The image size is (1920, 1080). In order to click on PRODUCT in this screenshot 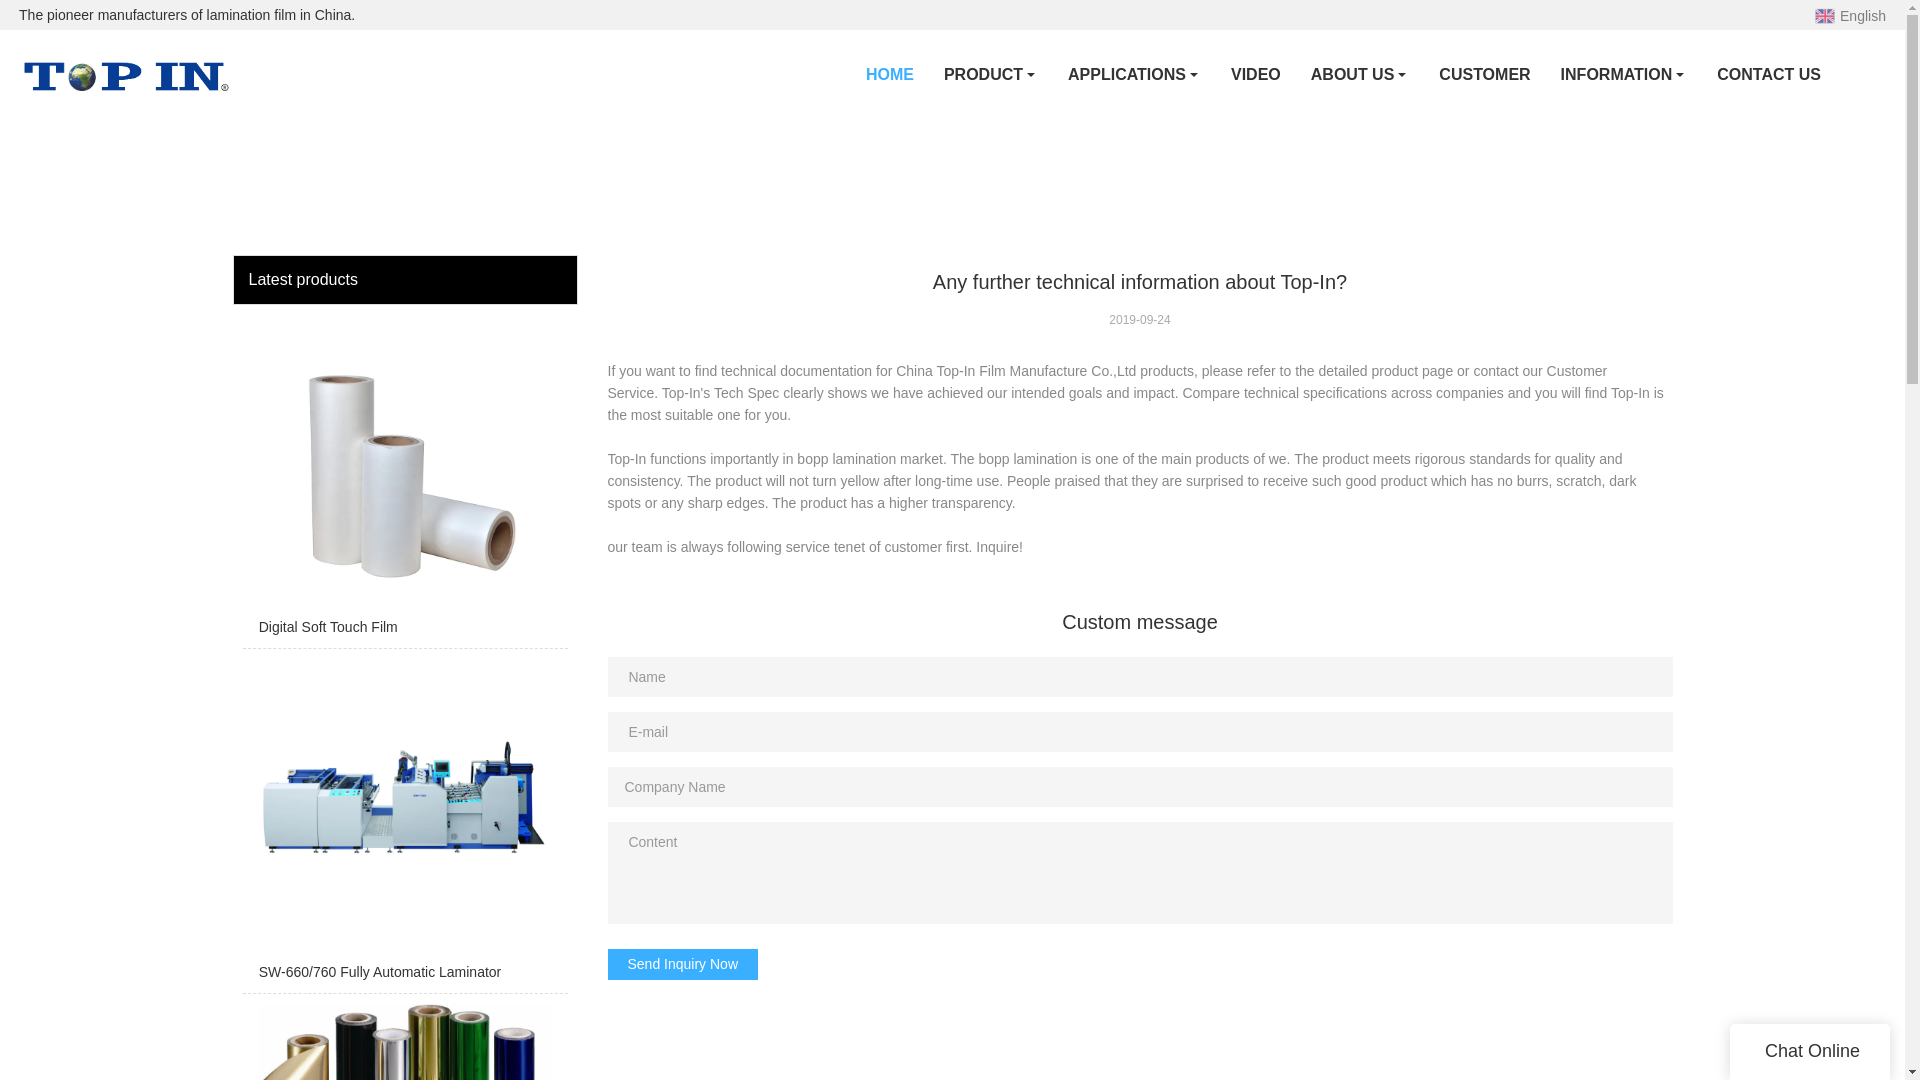, I will do `click(990, 74)`.